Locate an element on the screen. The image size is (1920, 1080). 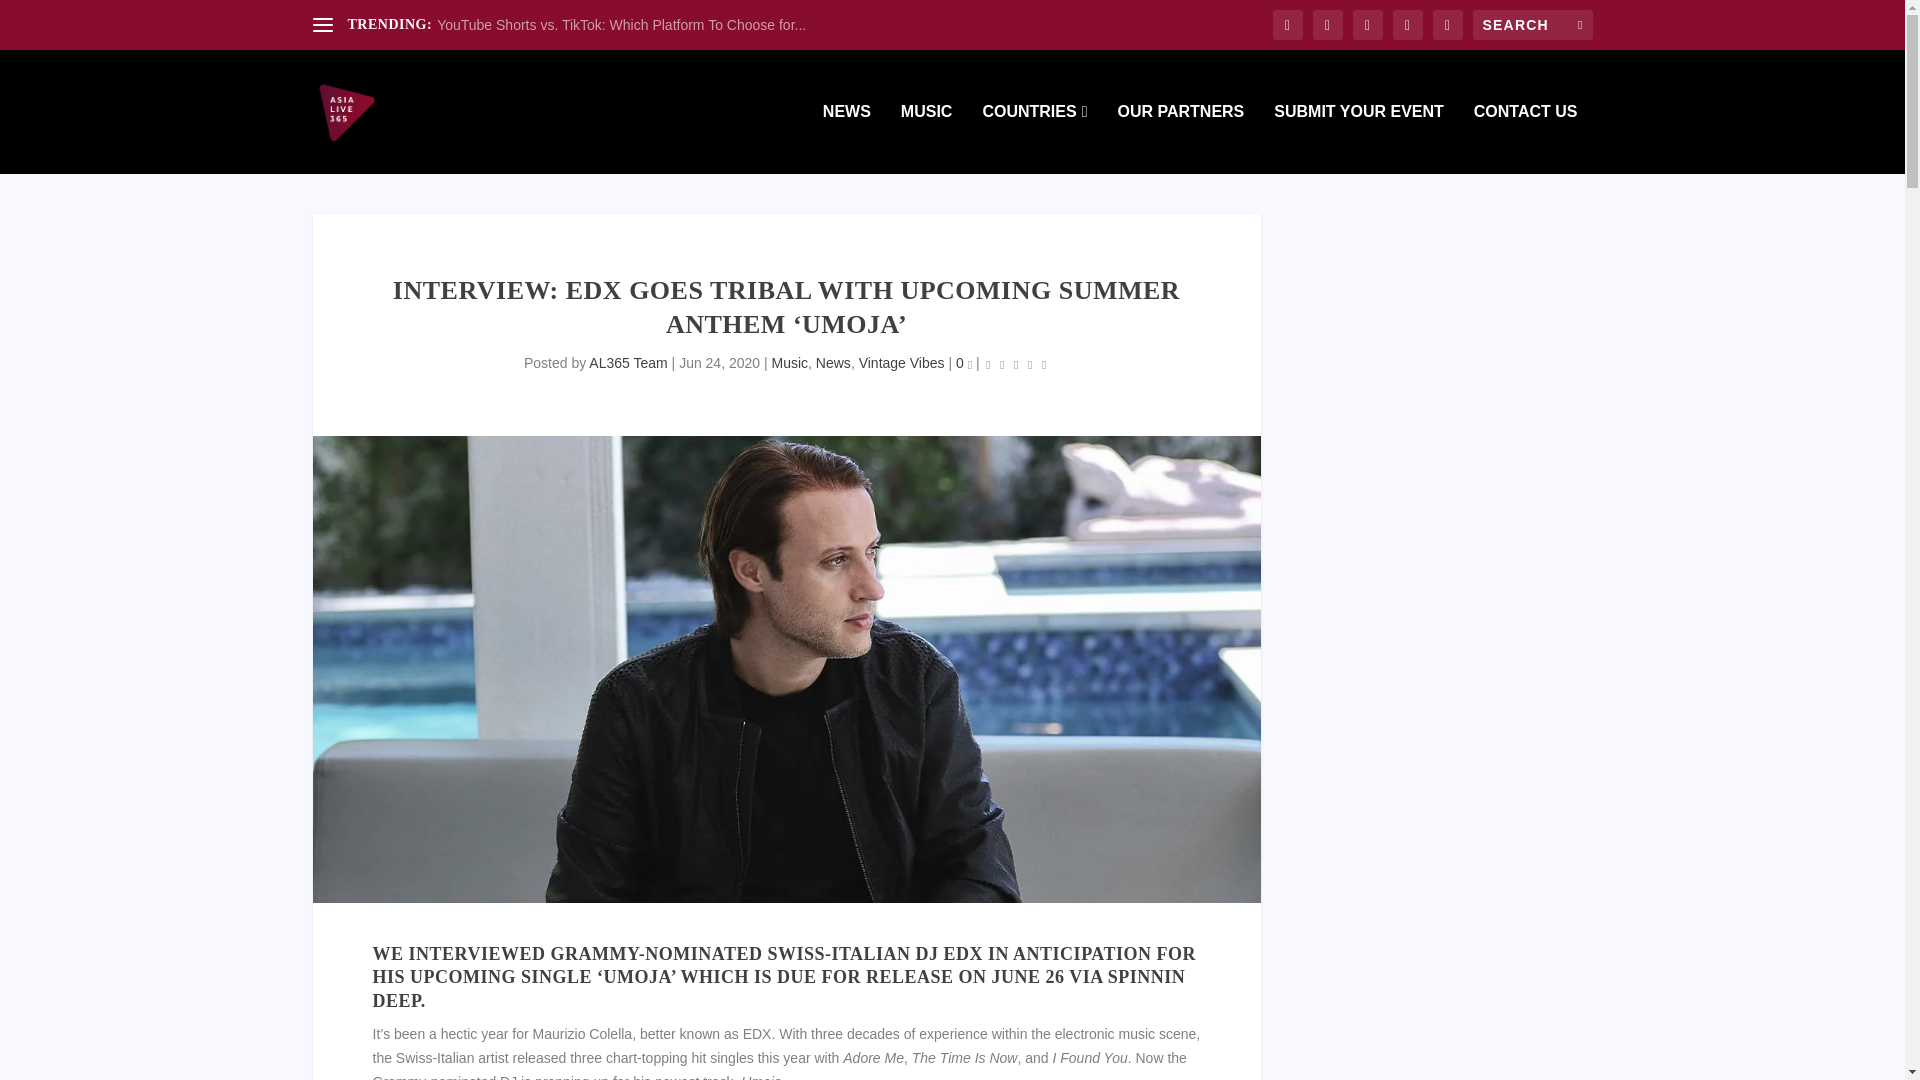
Rating: 0.00 is located at coordinates (1016, 364).